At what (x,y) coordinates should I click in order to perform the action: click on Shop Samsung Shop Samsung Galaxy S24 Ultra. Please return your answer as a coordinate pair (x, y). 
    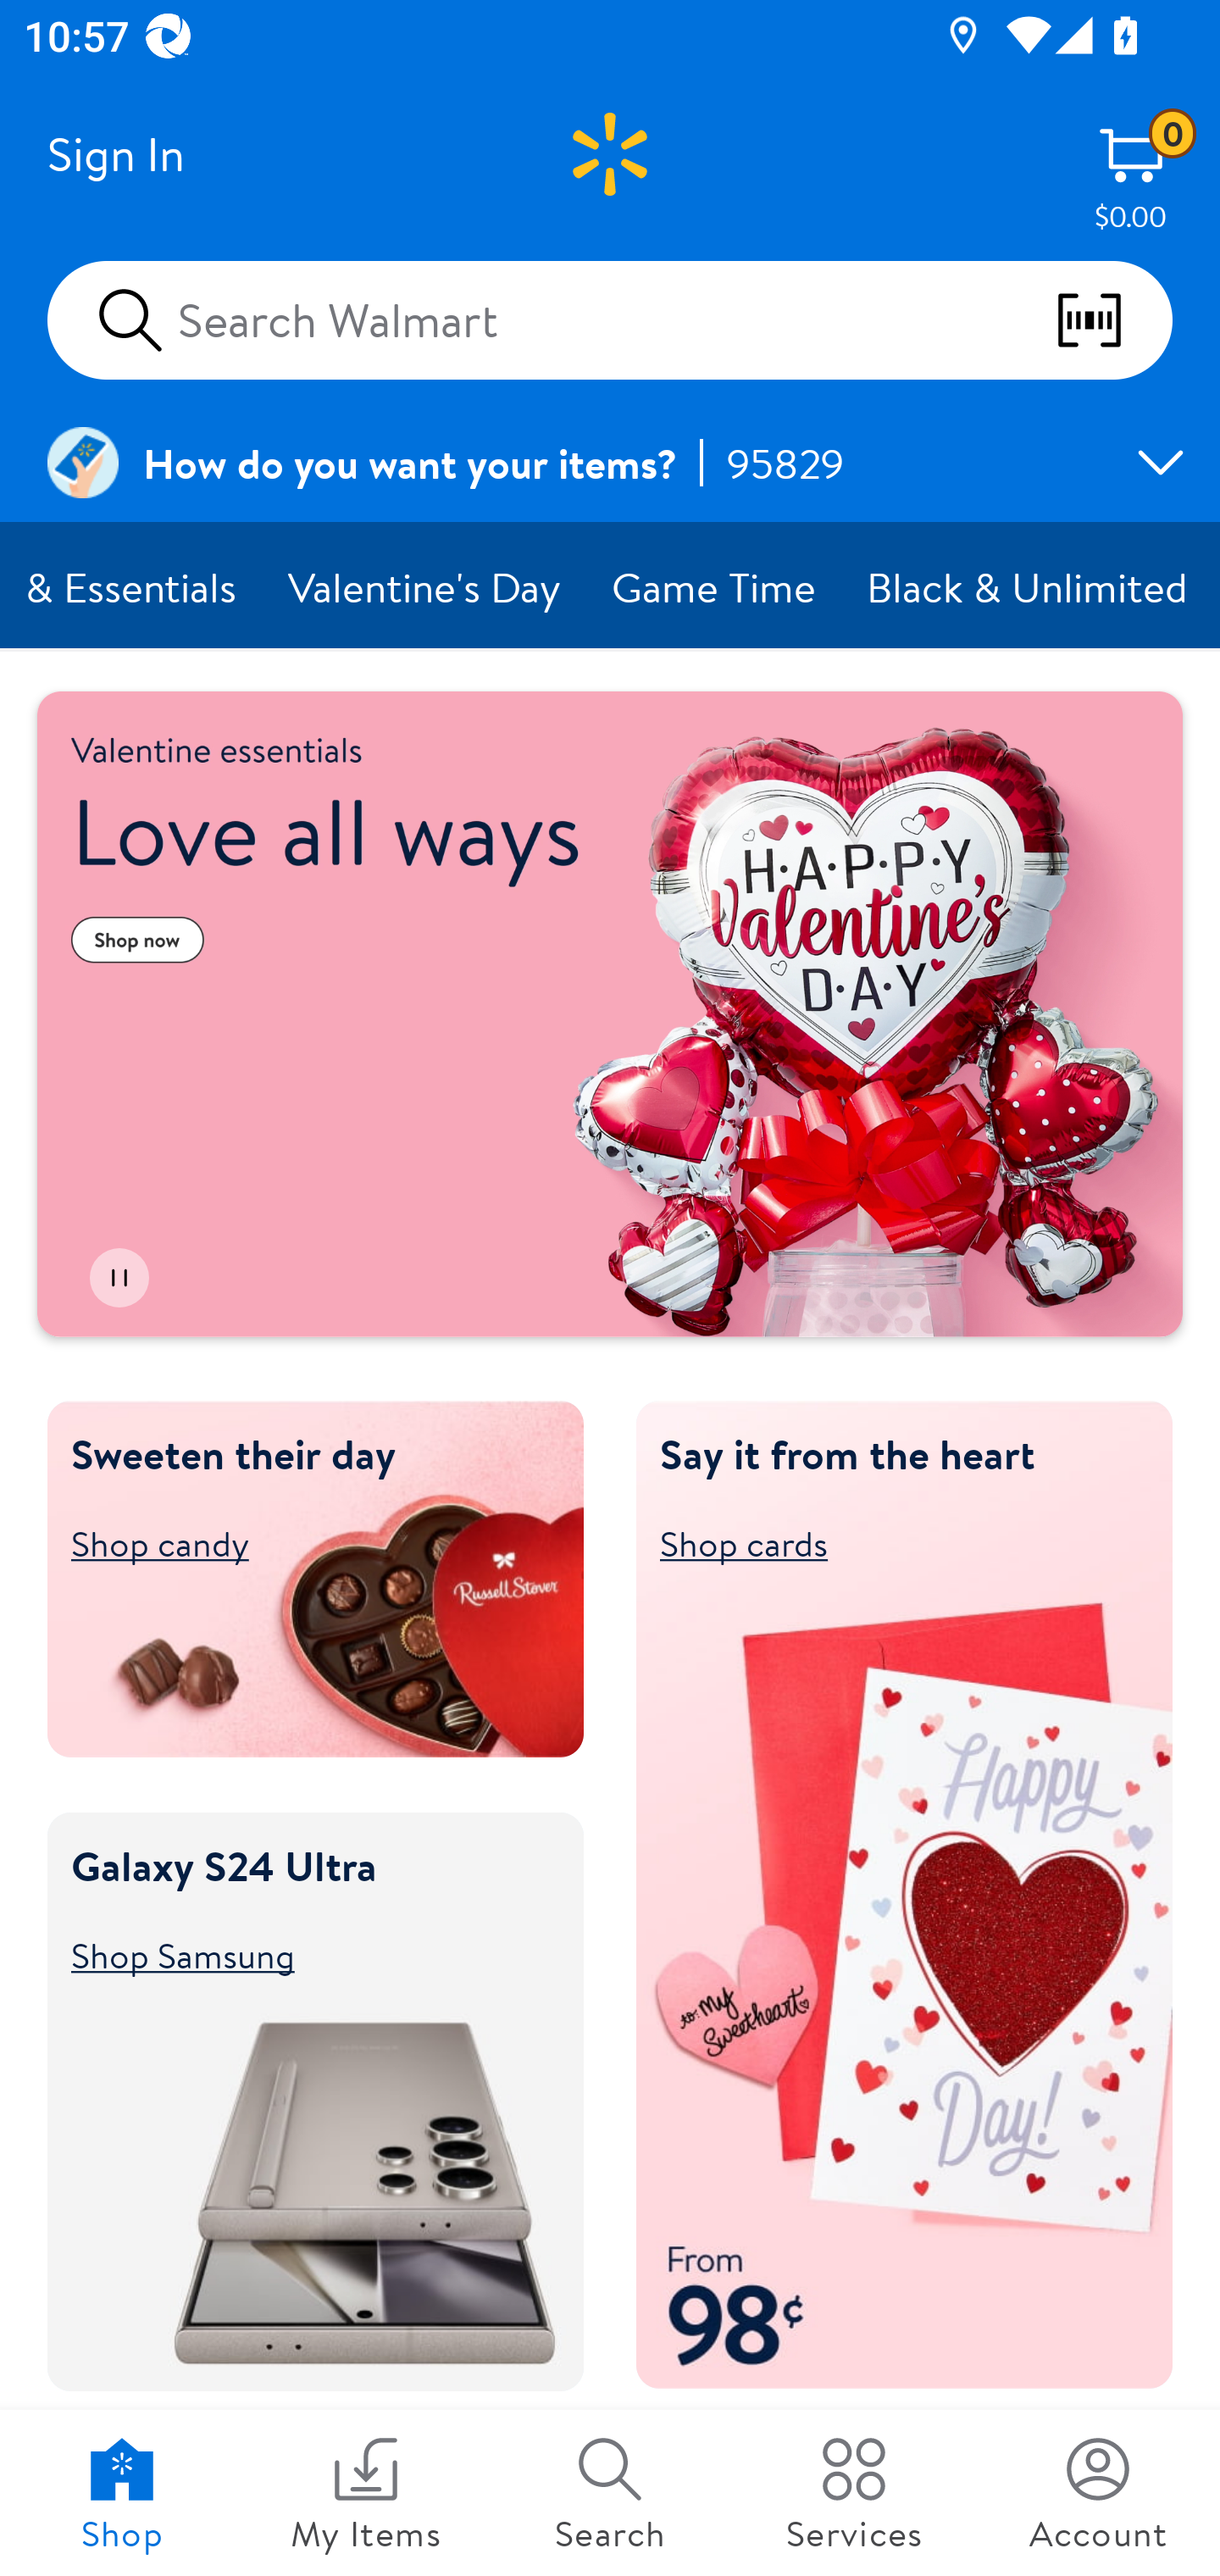
    Looking at the image, I should click on (300, 1954).